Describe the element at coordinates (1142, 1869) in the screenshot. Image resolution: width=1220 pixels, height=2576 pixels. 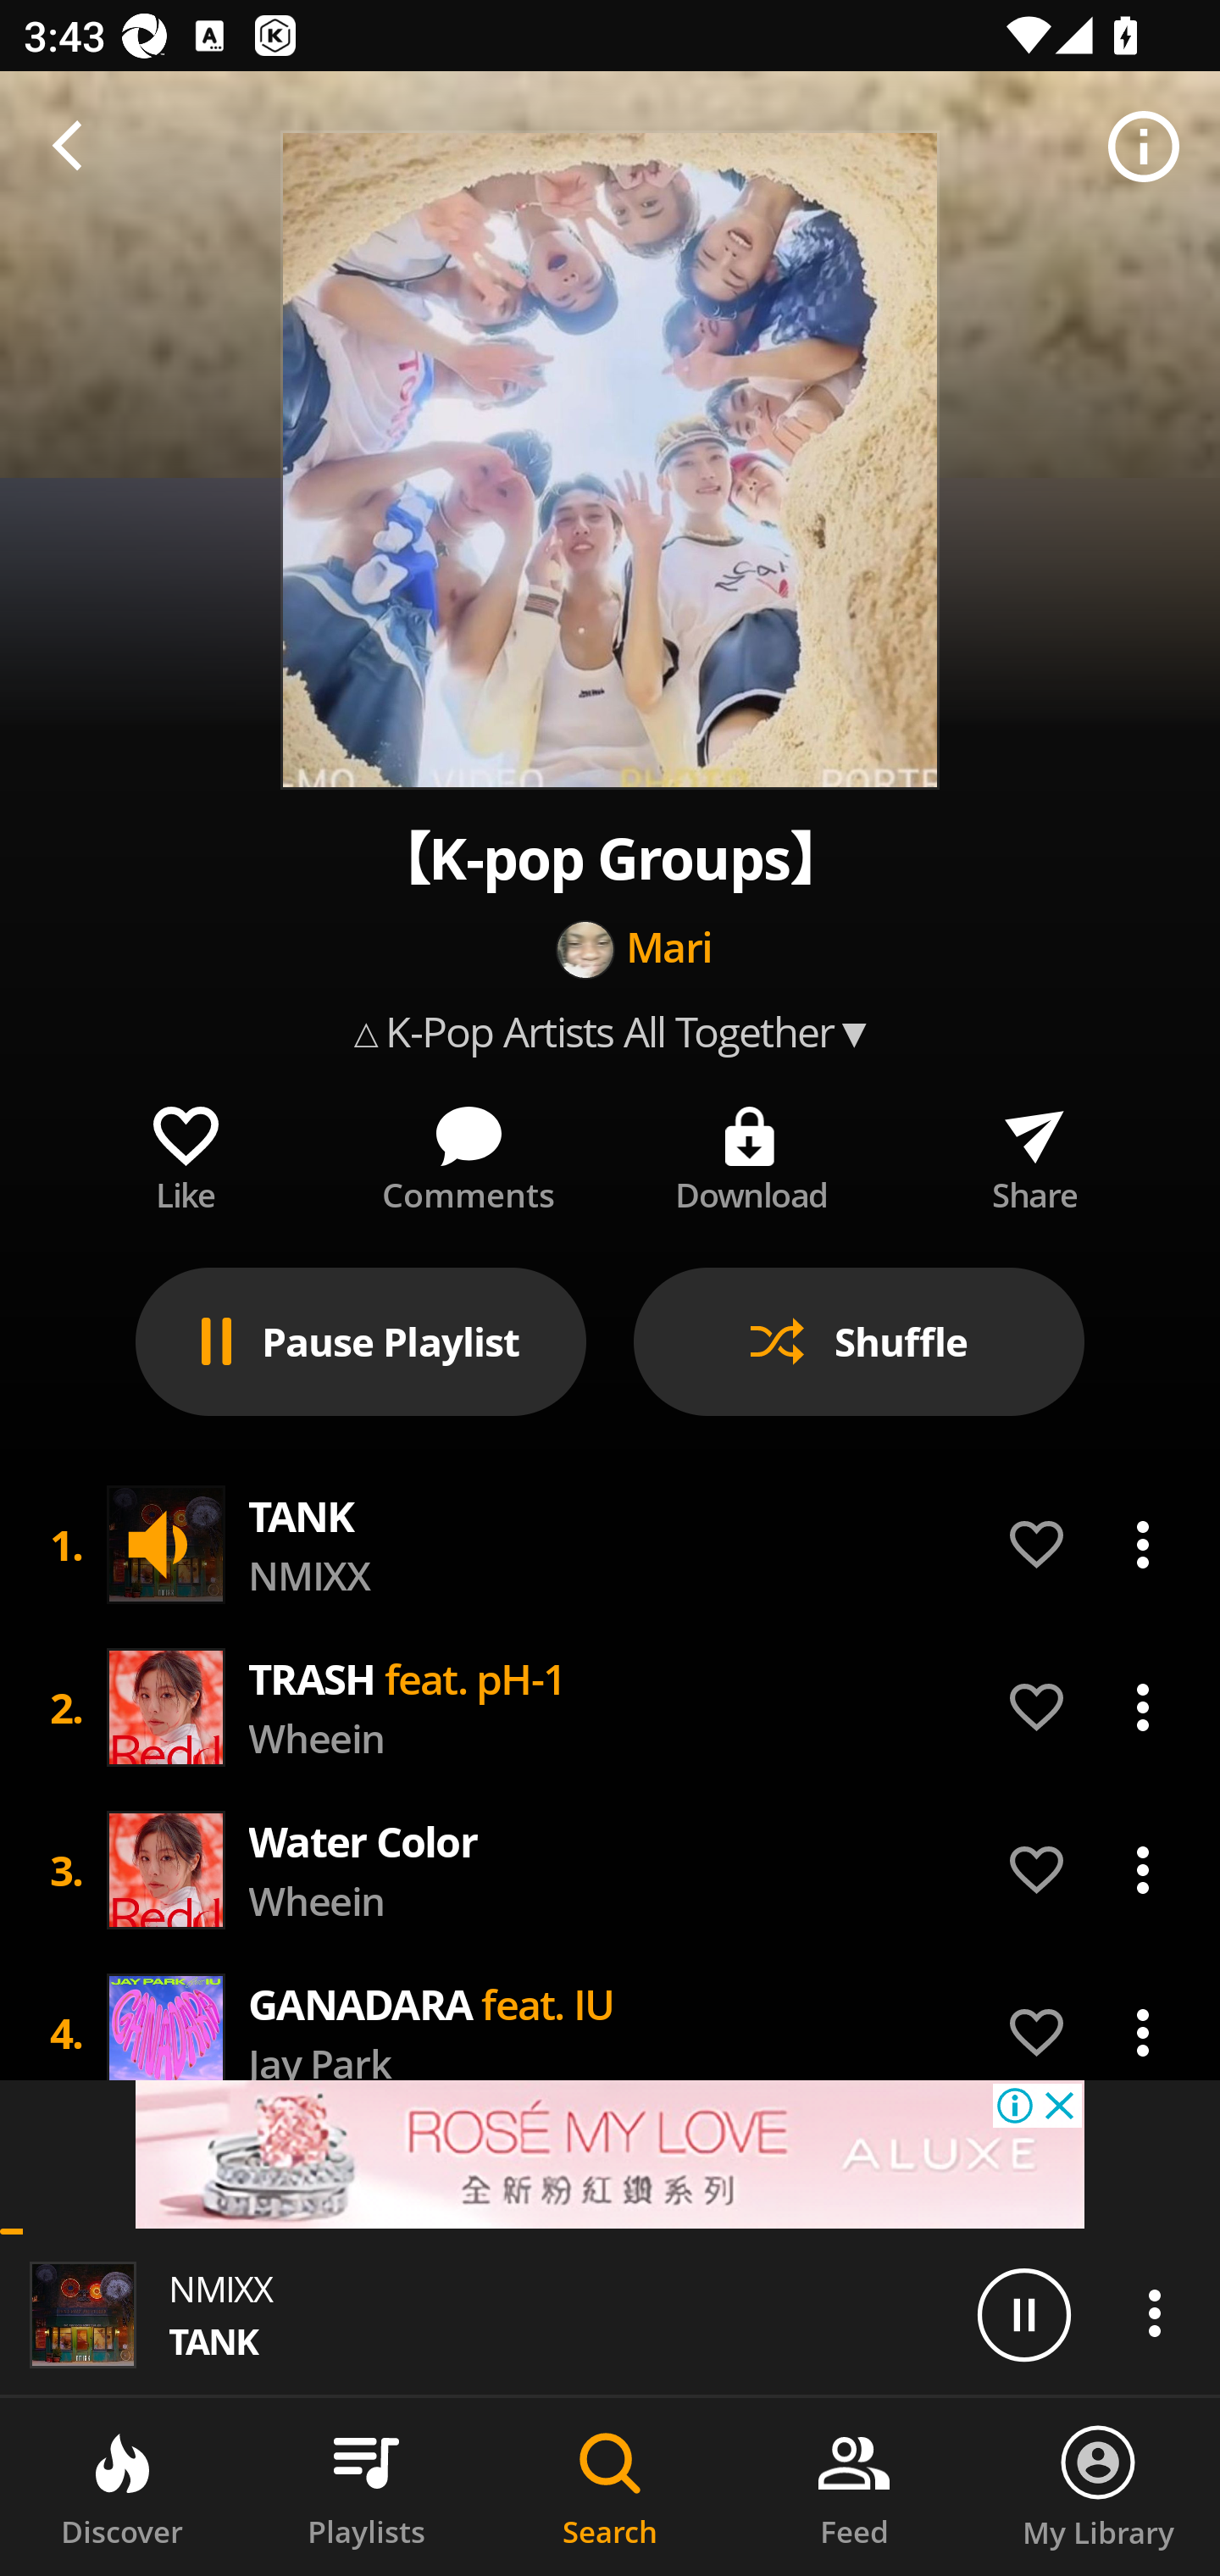
I see `Actions` at that location.